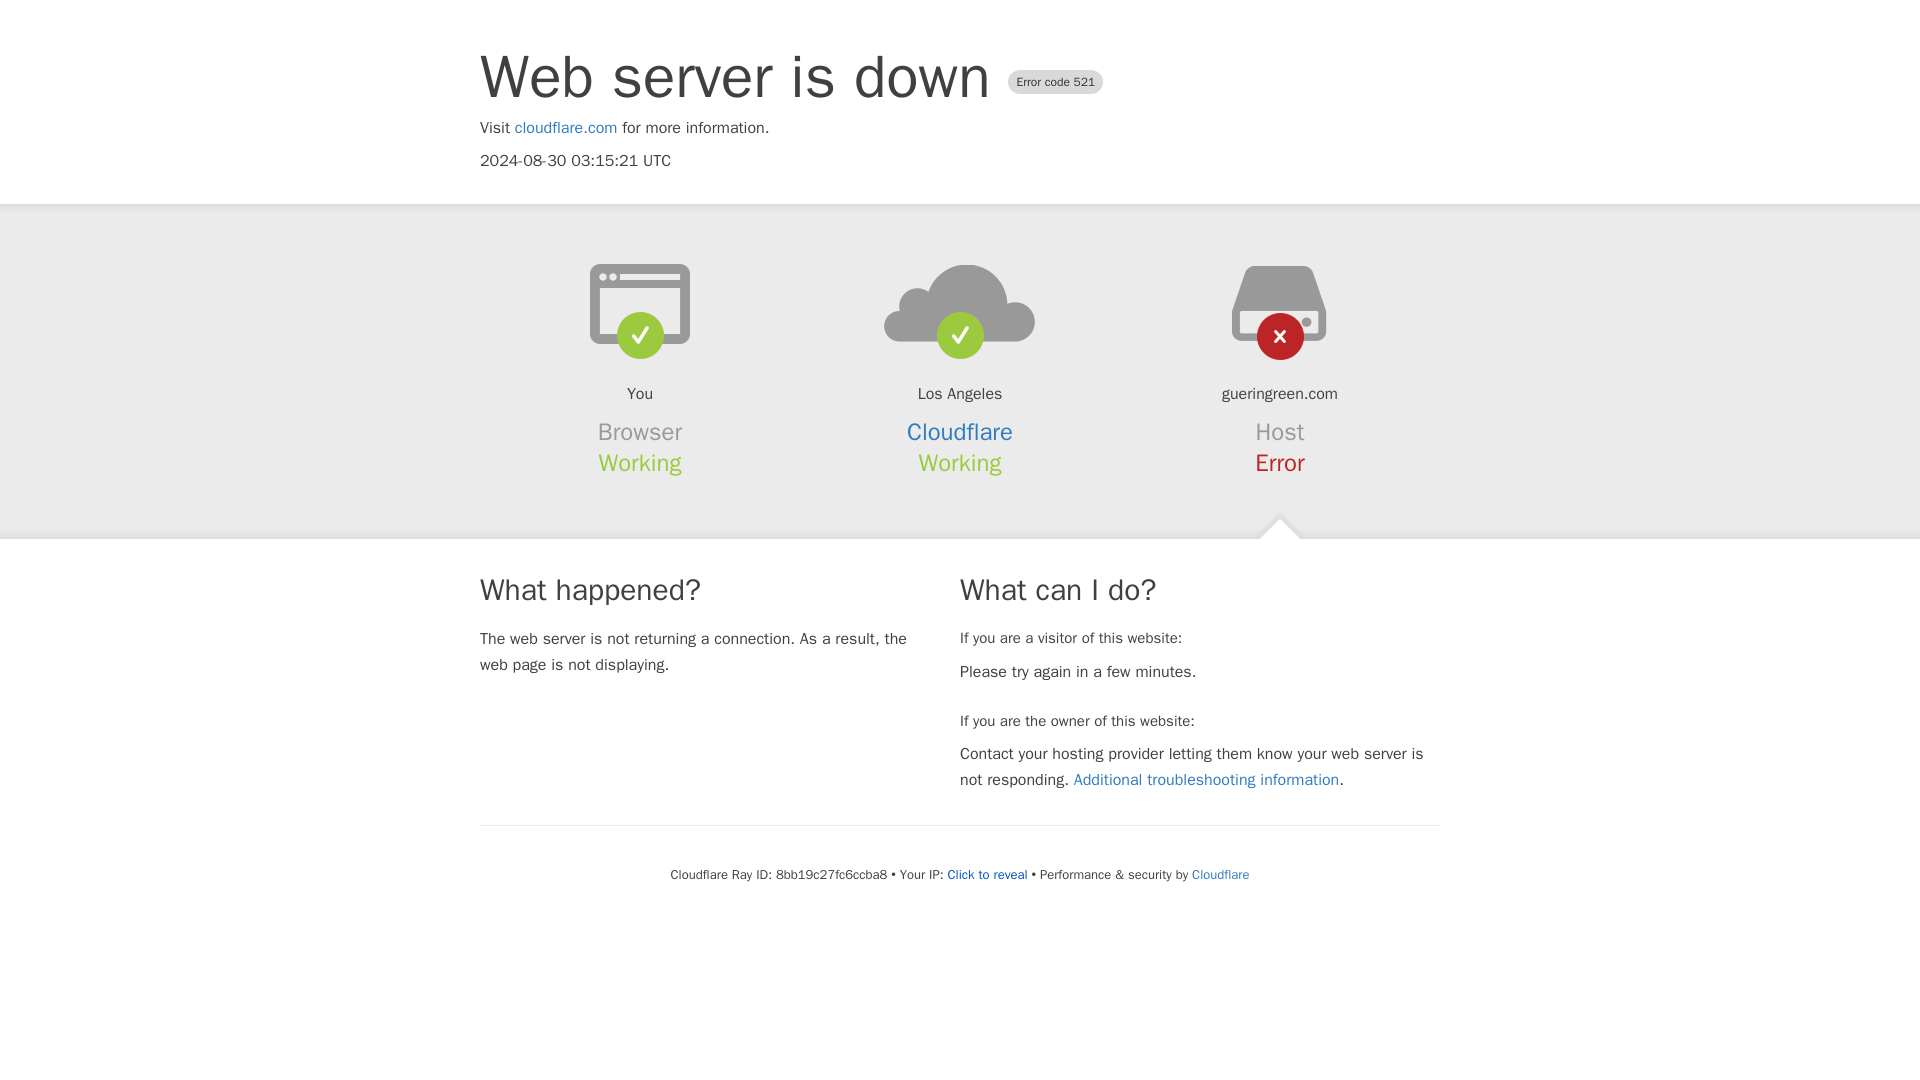 The height and width of the screenshot is (1080, 1920). I want to click on cloudflare.com, so click(566, 128).